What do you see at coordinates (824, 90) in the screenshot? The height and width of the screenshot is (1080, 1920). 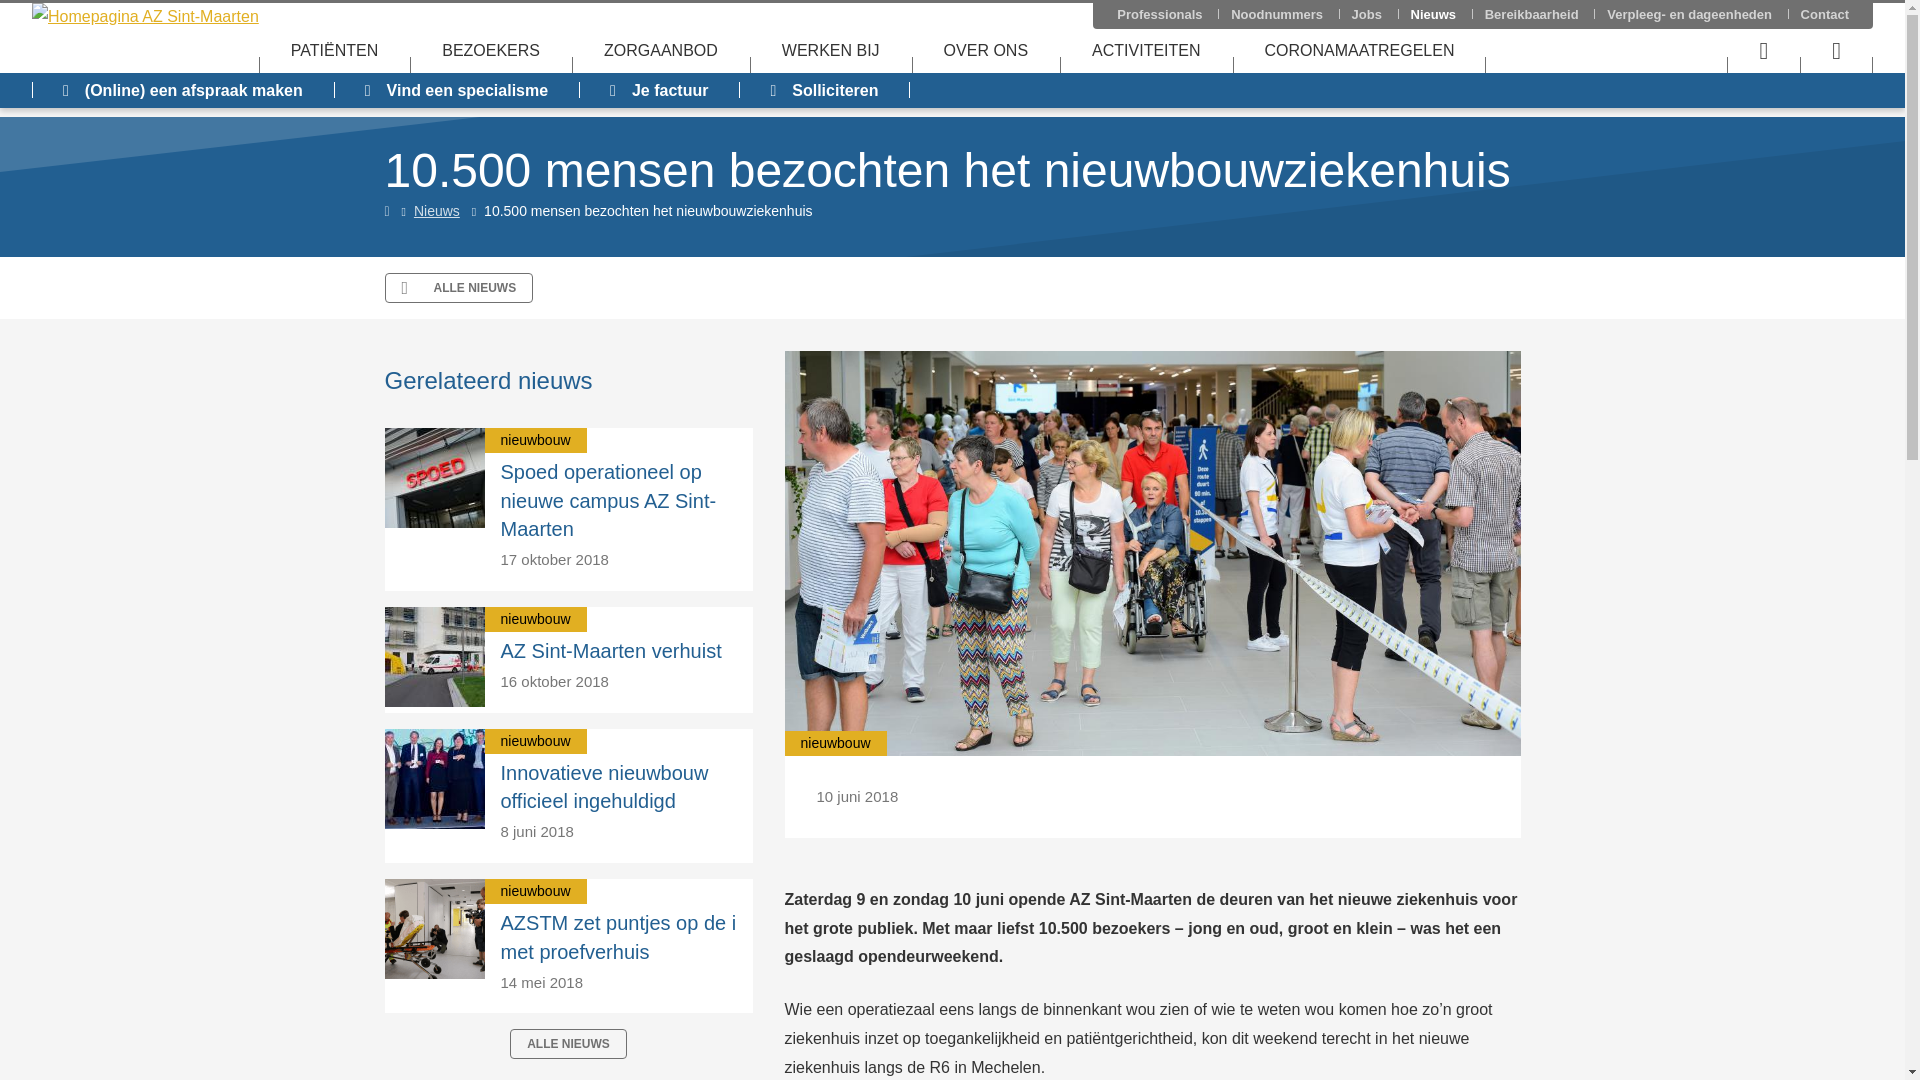 I see `Solliciteren` at bounding box center [824, 90].